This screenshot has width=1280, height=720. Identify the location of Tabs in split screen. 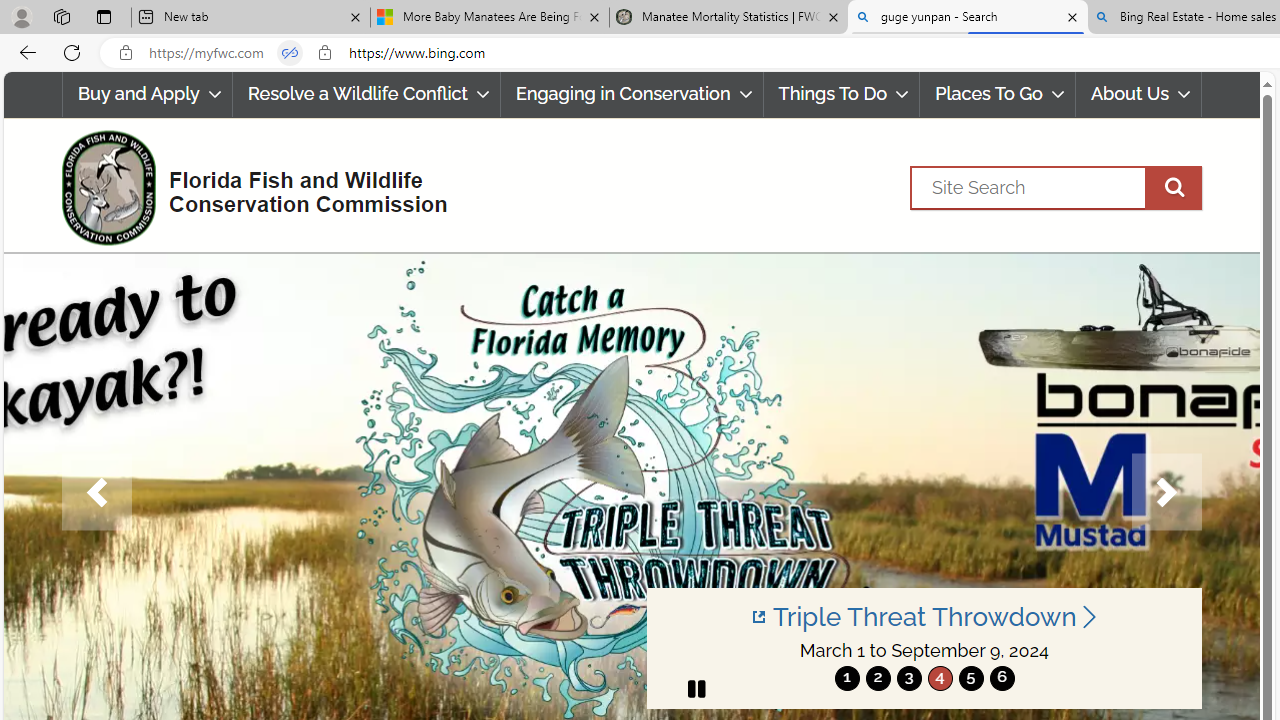
(290, 53).